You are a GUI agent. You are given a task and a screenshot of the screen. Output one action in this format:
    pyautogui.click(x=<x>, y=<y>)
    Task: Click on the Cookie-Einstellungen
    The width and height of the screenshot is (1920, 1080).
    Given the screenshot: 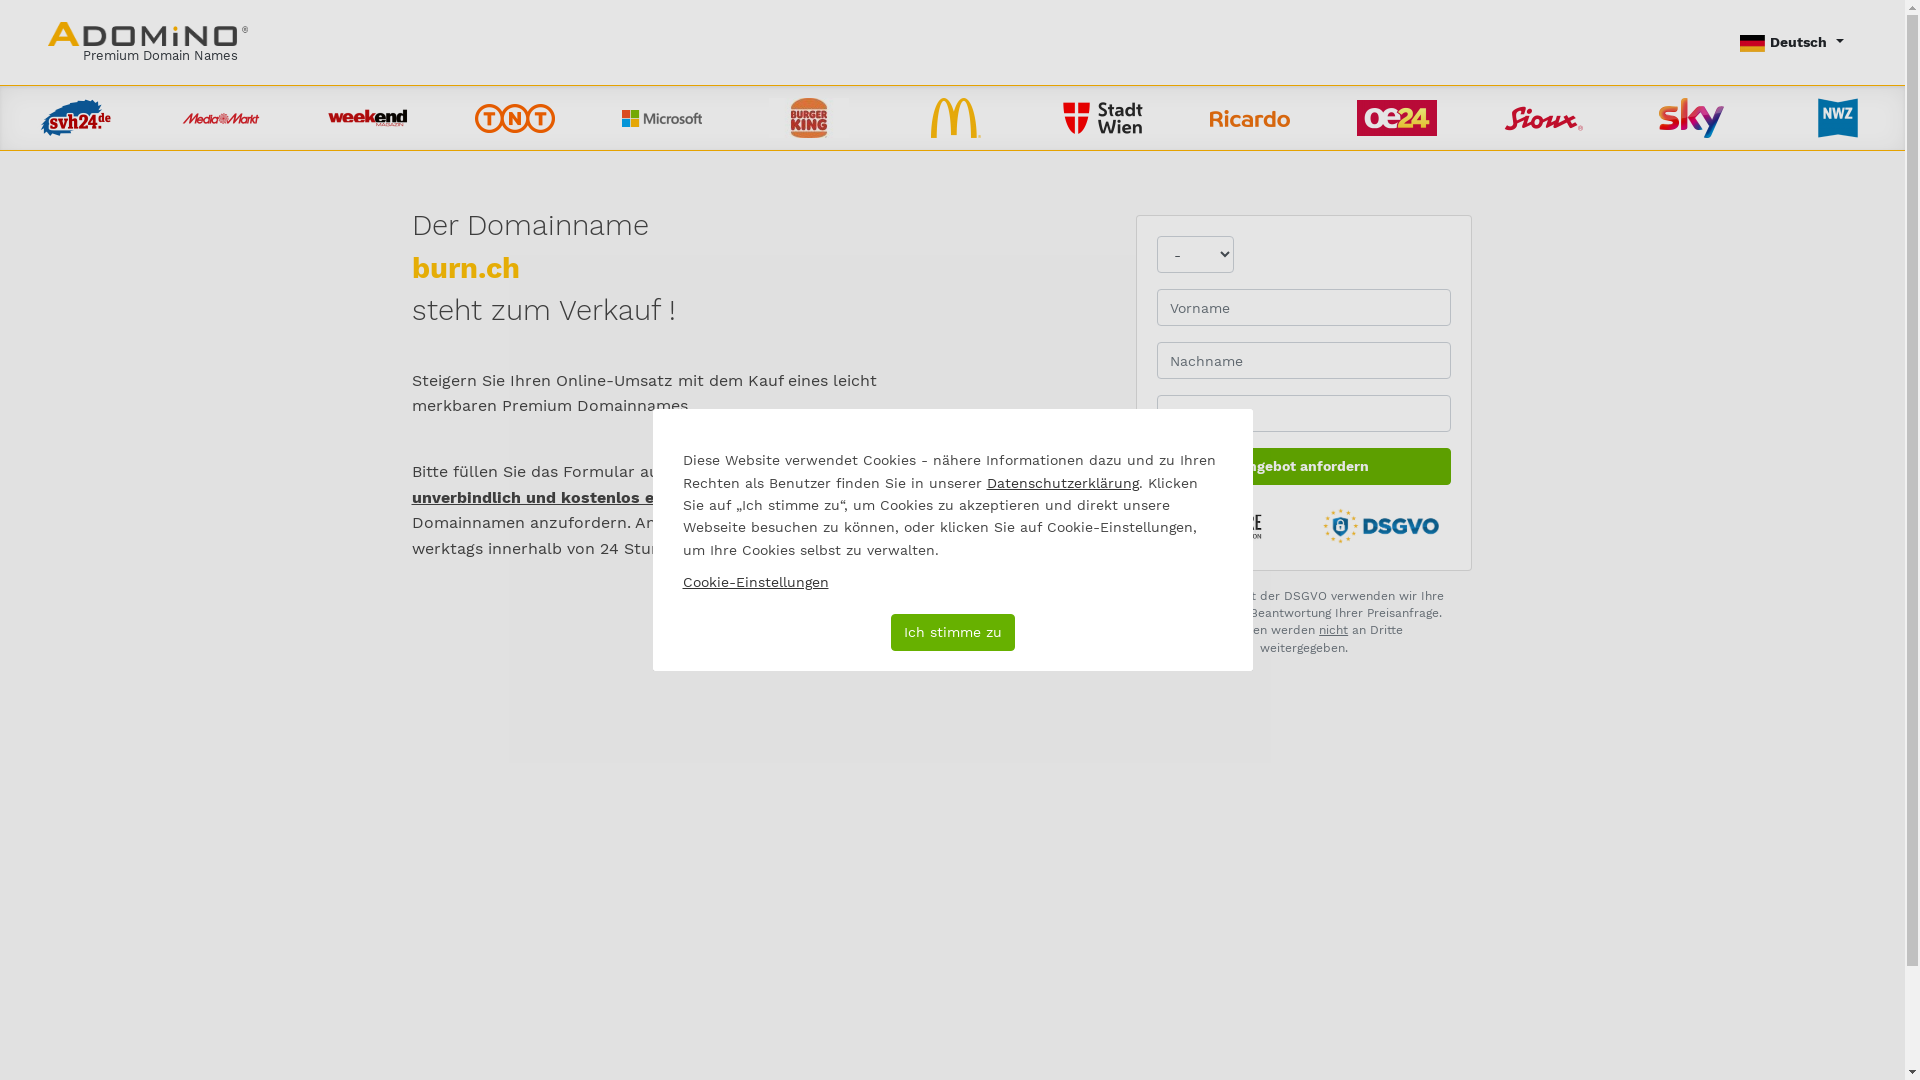 What is the action you would take?
    pyautogui.click(x=755, y=582)
    